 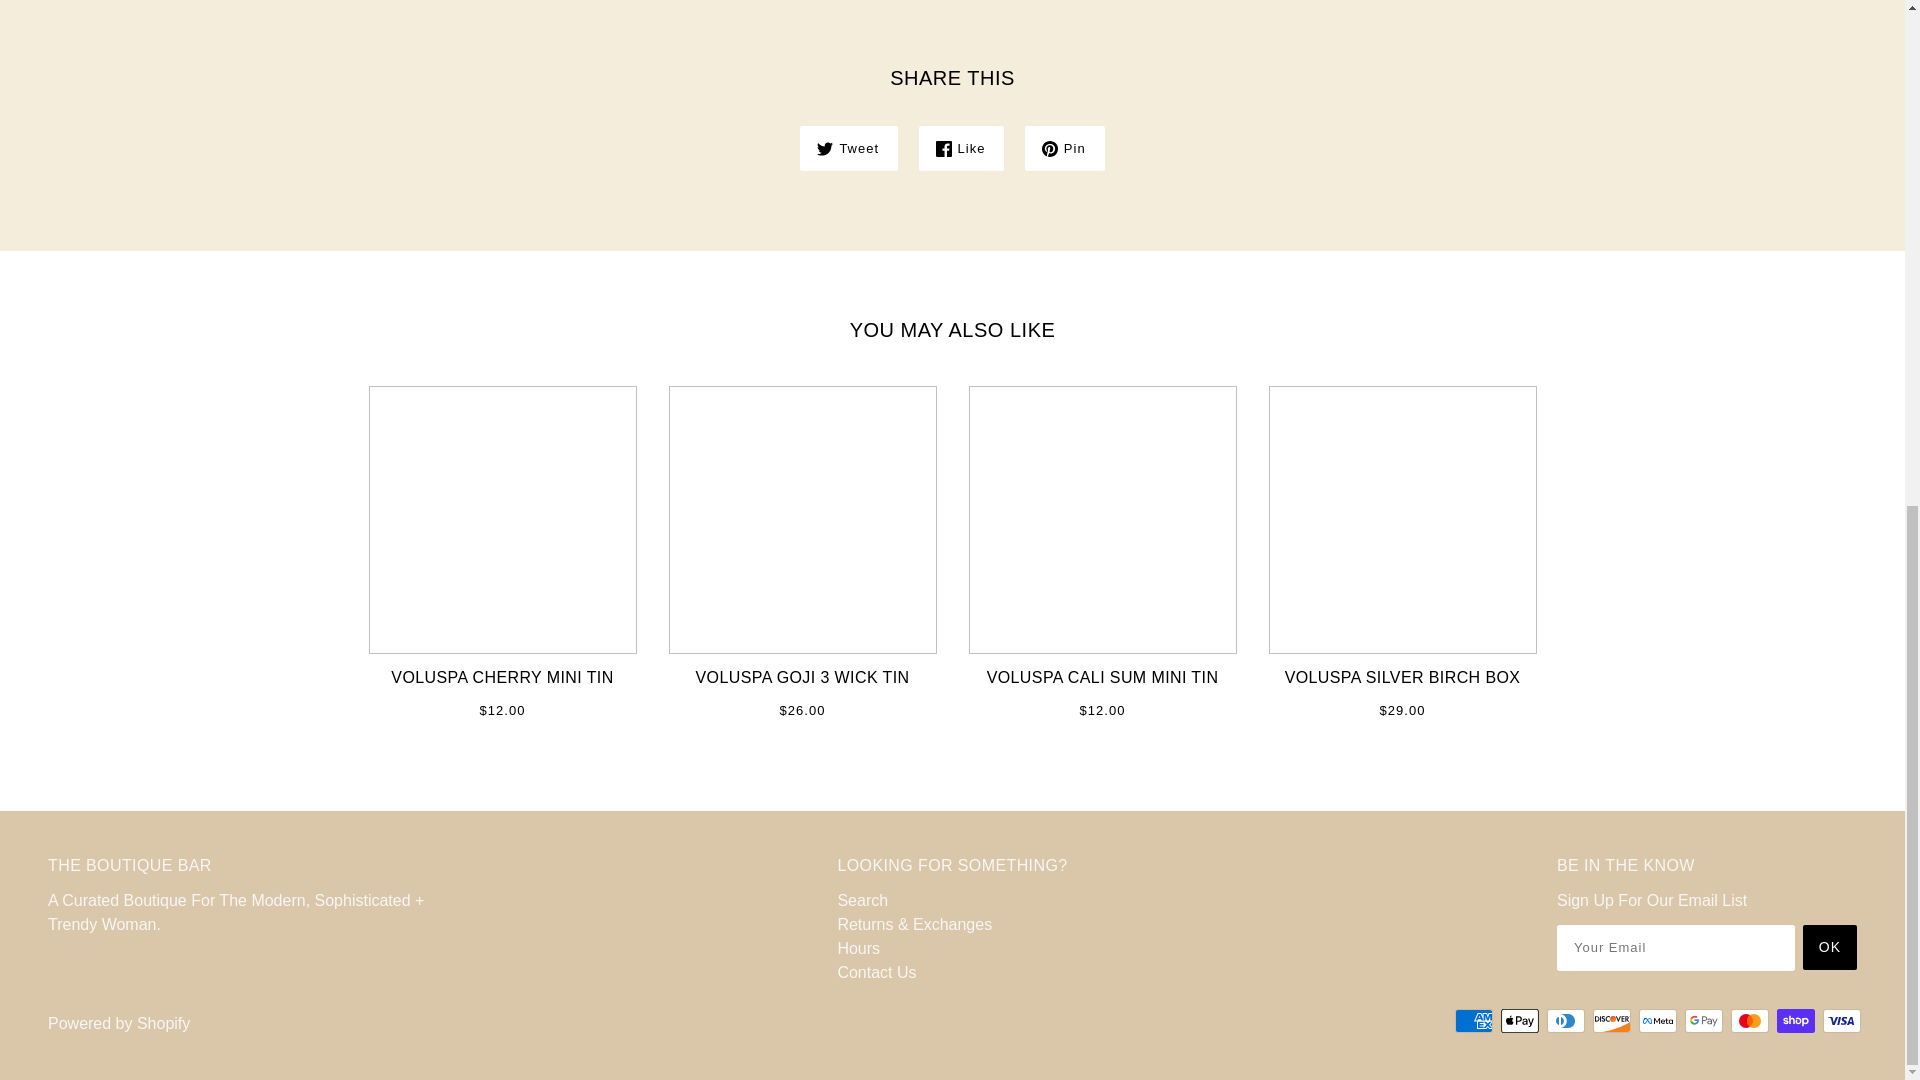 What do you see at coordinates (1612, 1020) in the screenshot?
I see `Discover` at bounding box center [1612, 1020].